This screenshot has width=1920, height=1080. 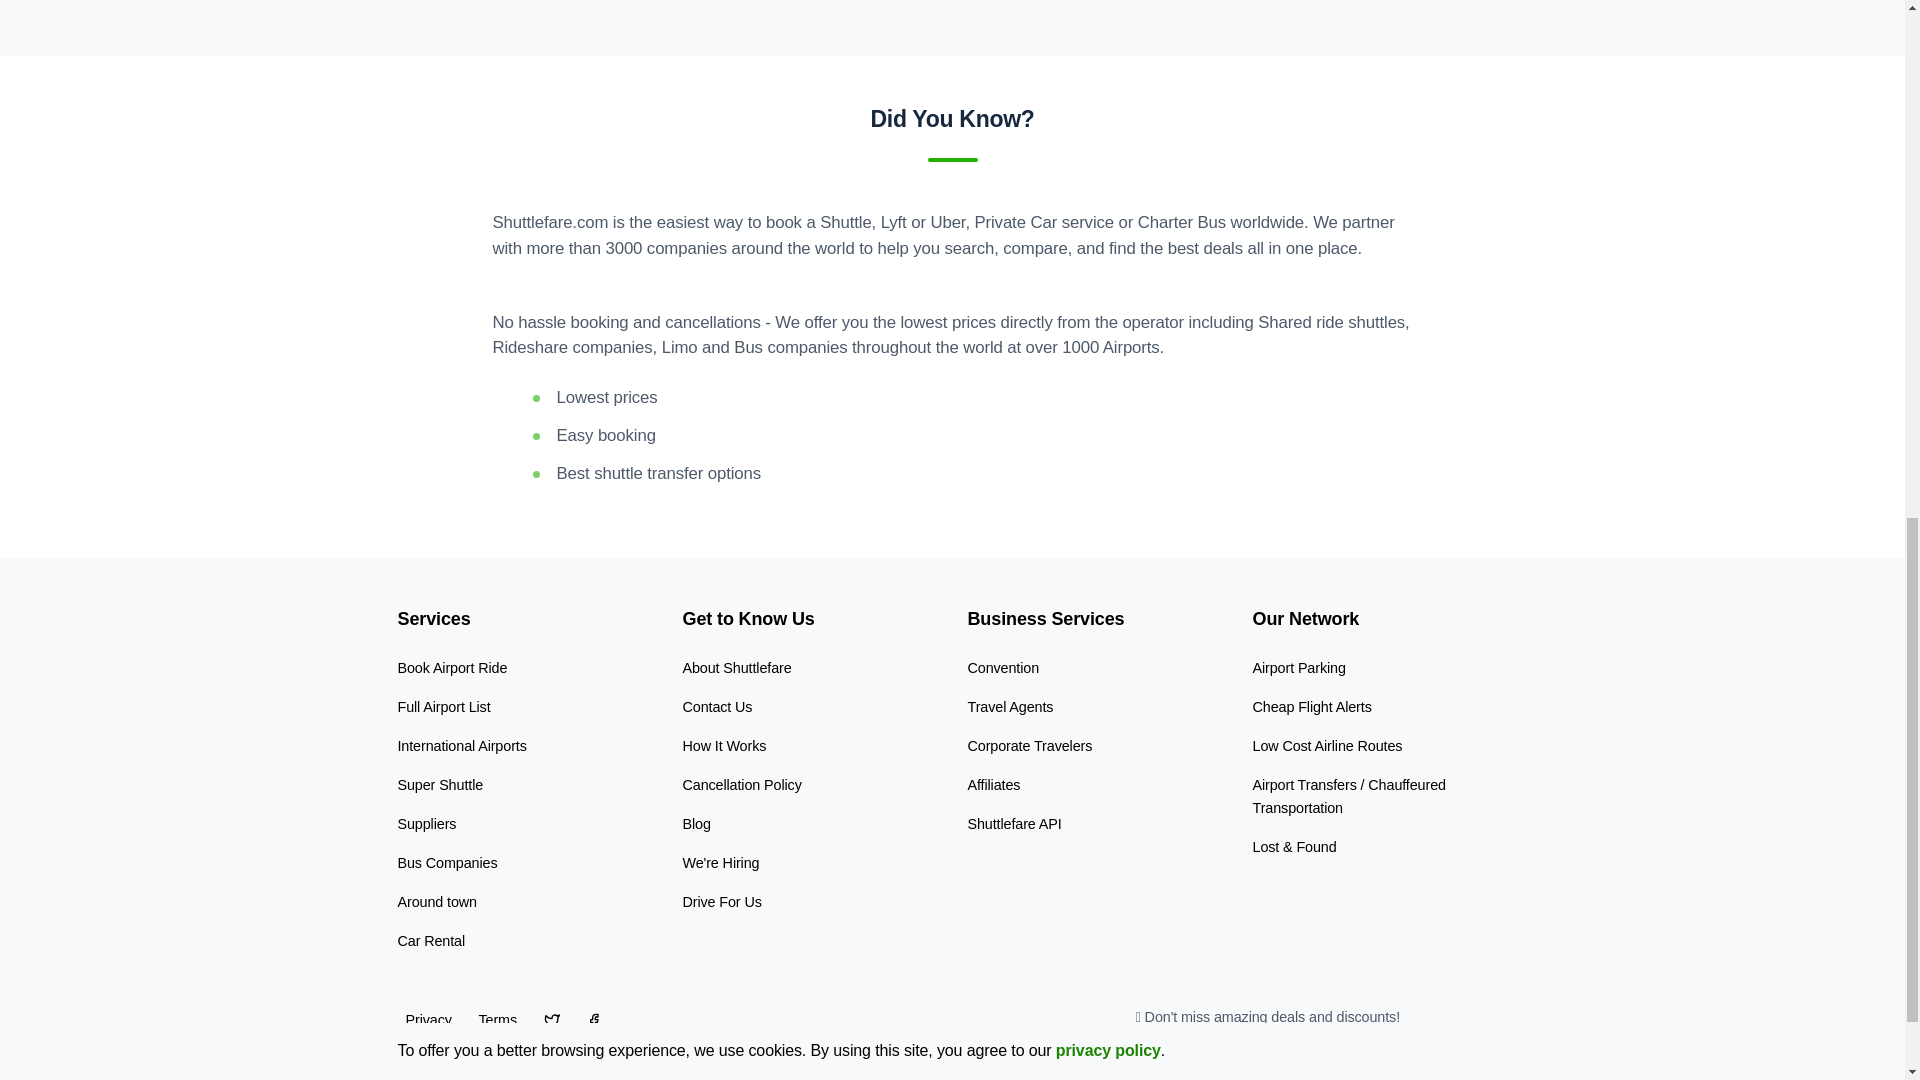 What do you see at coordinates (696, 824) in the screenshot?
I see `Blog` at bounding box center [696, 824].